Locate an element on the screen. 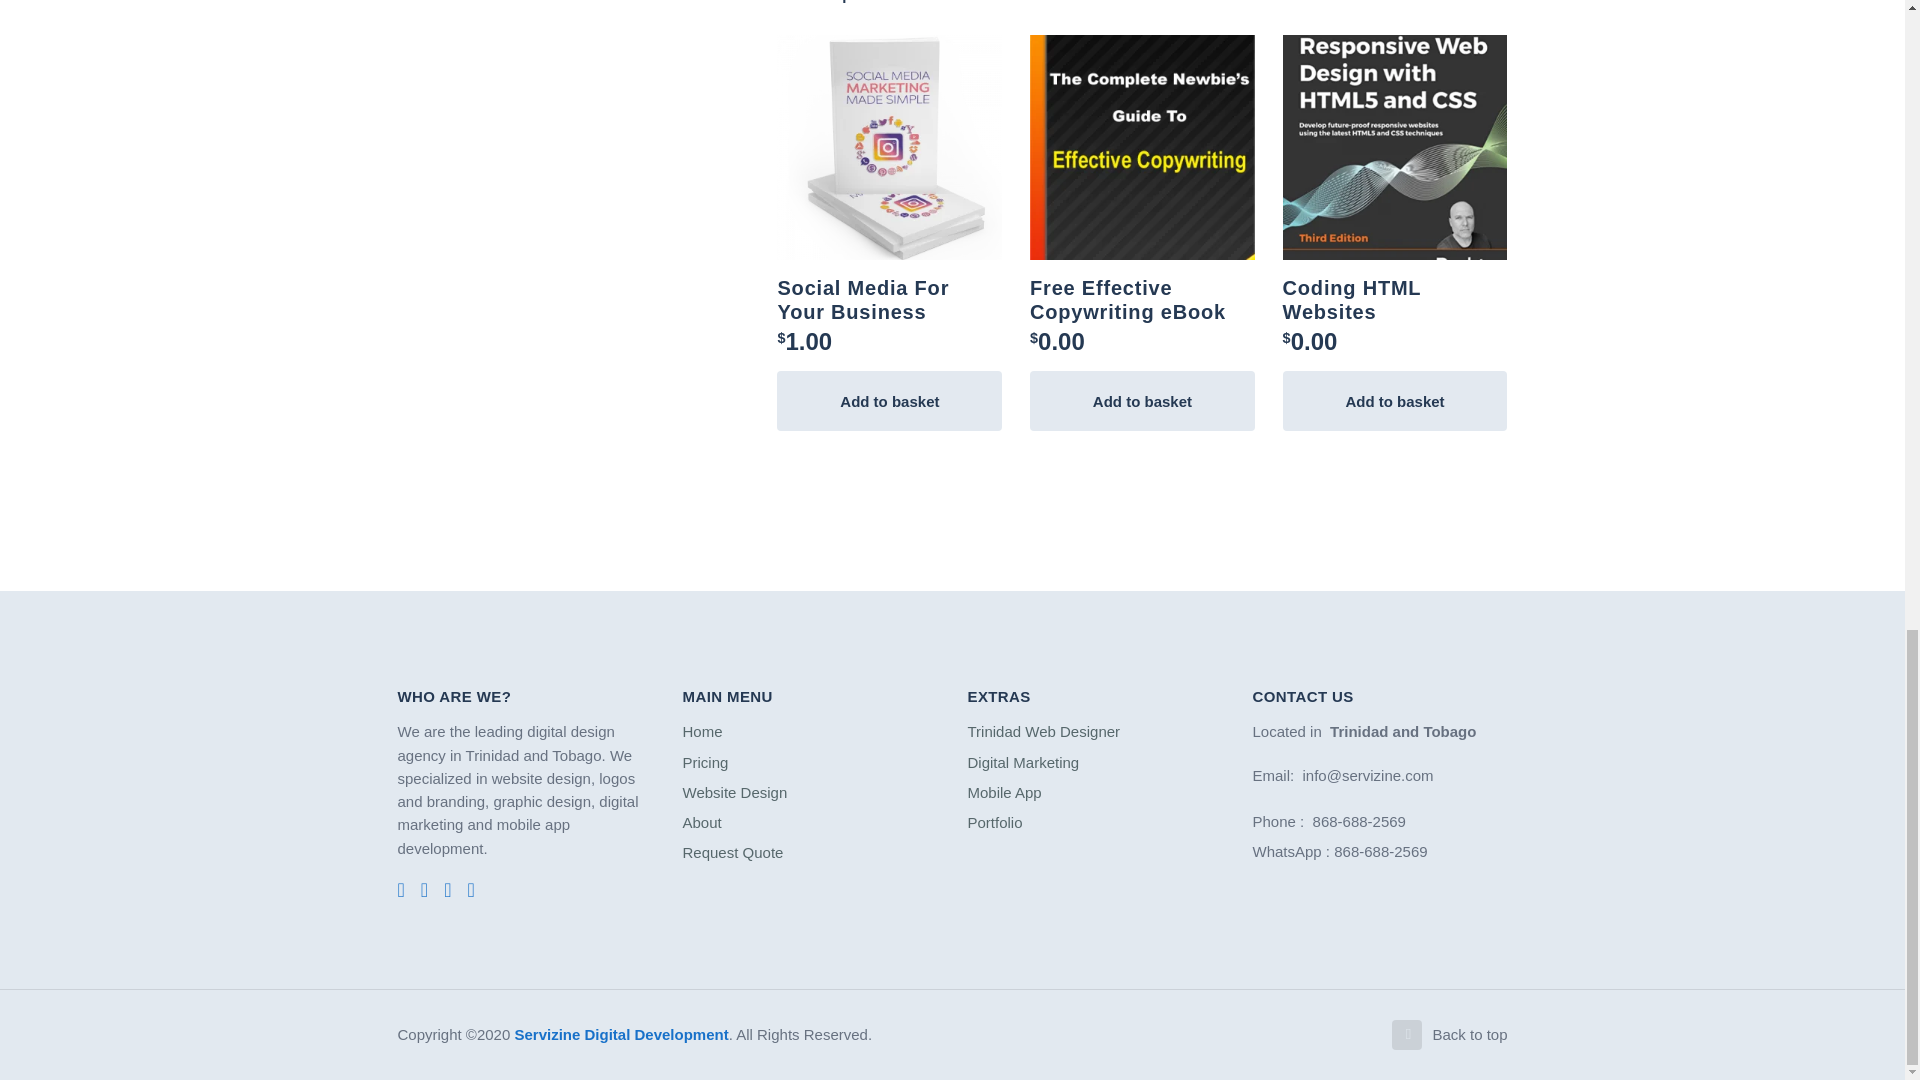  Add to basket is located at coordinates (1142, 400).